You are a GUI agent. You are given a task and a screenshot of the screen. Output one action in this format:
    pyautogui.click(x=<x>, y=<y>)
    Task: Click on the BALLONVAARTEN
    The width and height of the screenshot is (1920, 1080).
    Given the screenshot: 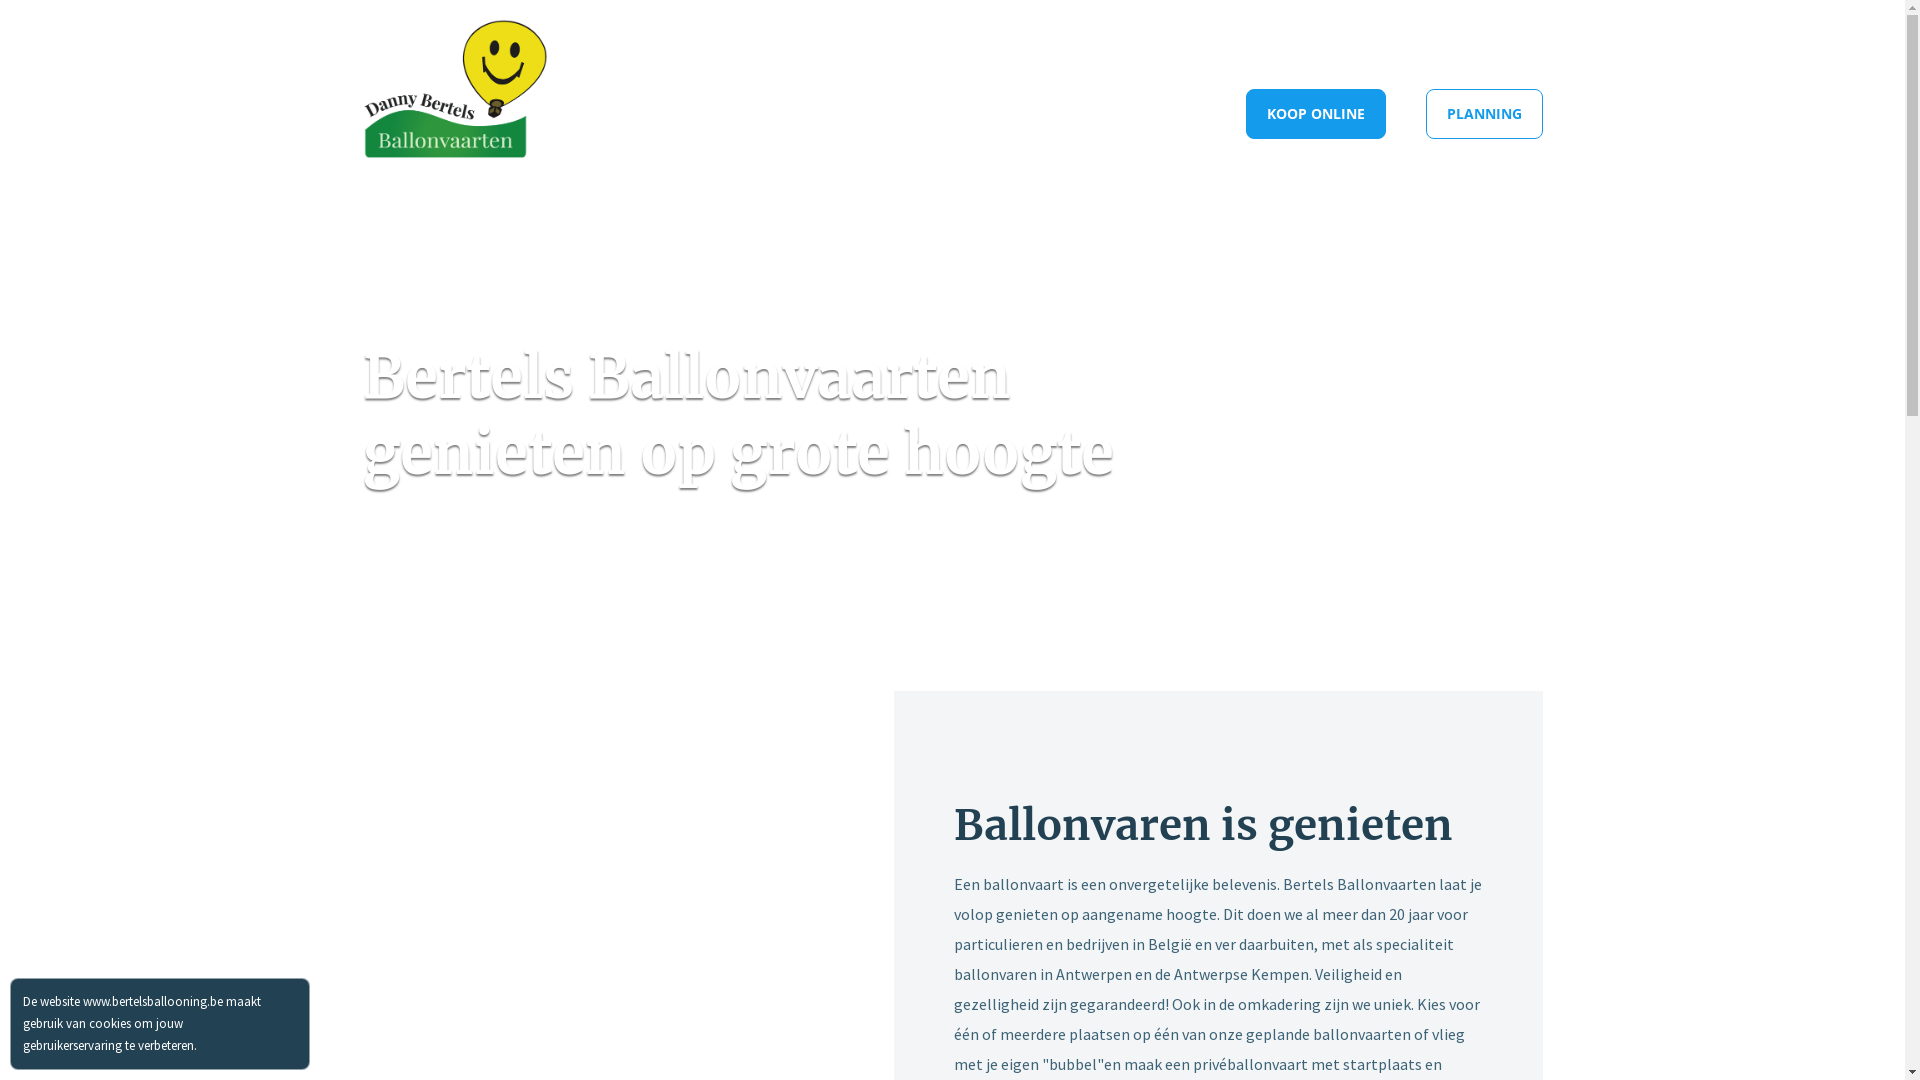 What is the action you would take?
    pyautogui.click(x=860, y=114)
    